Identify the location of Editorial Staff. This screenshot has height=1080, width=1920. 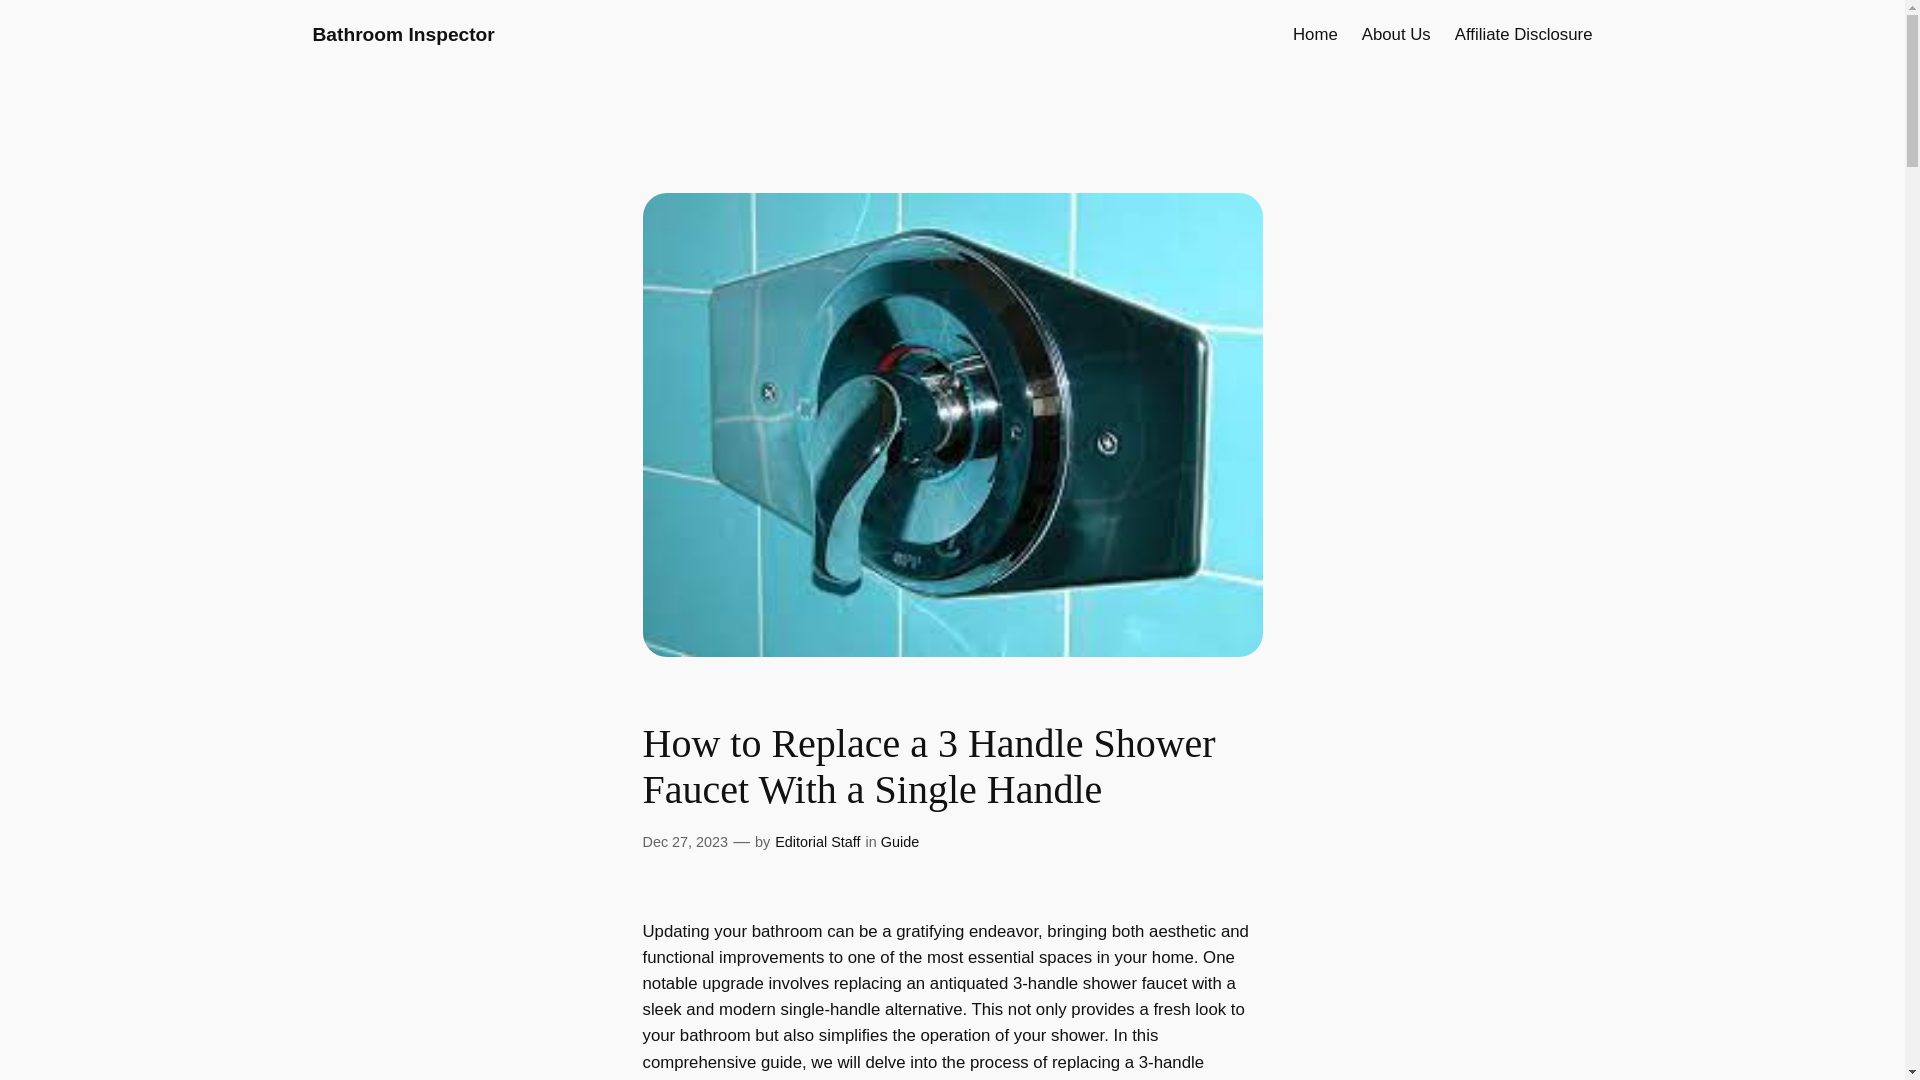
(818, 841).